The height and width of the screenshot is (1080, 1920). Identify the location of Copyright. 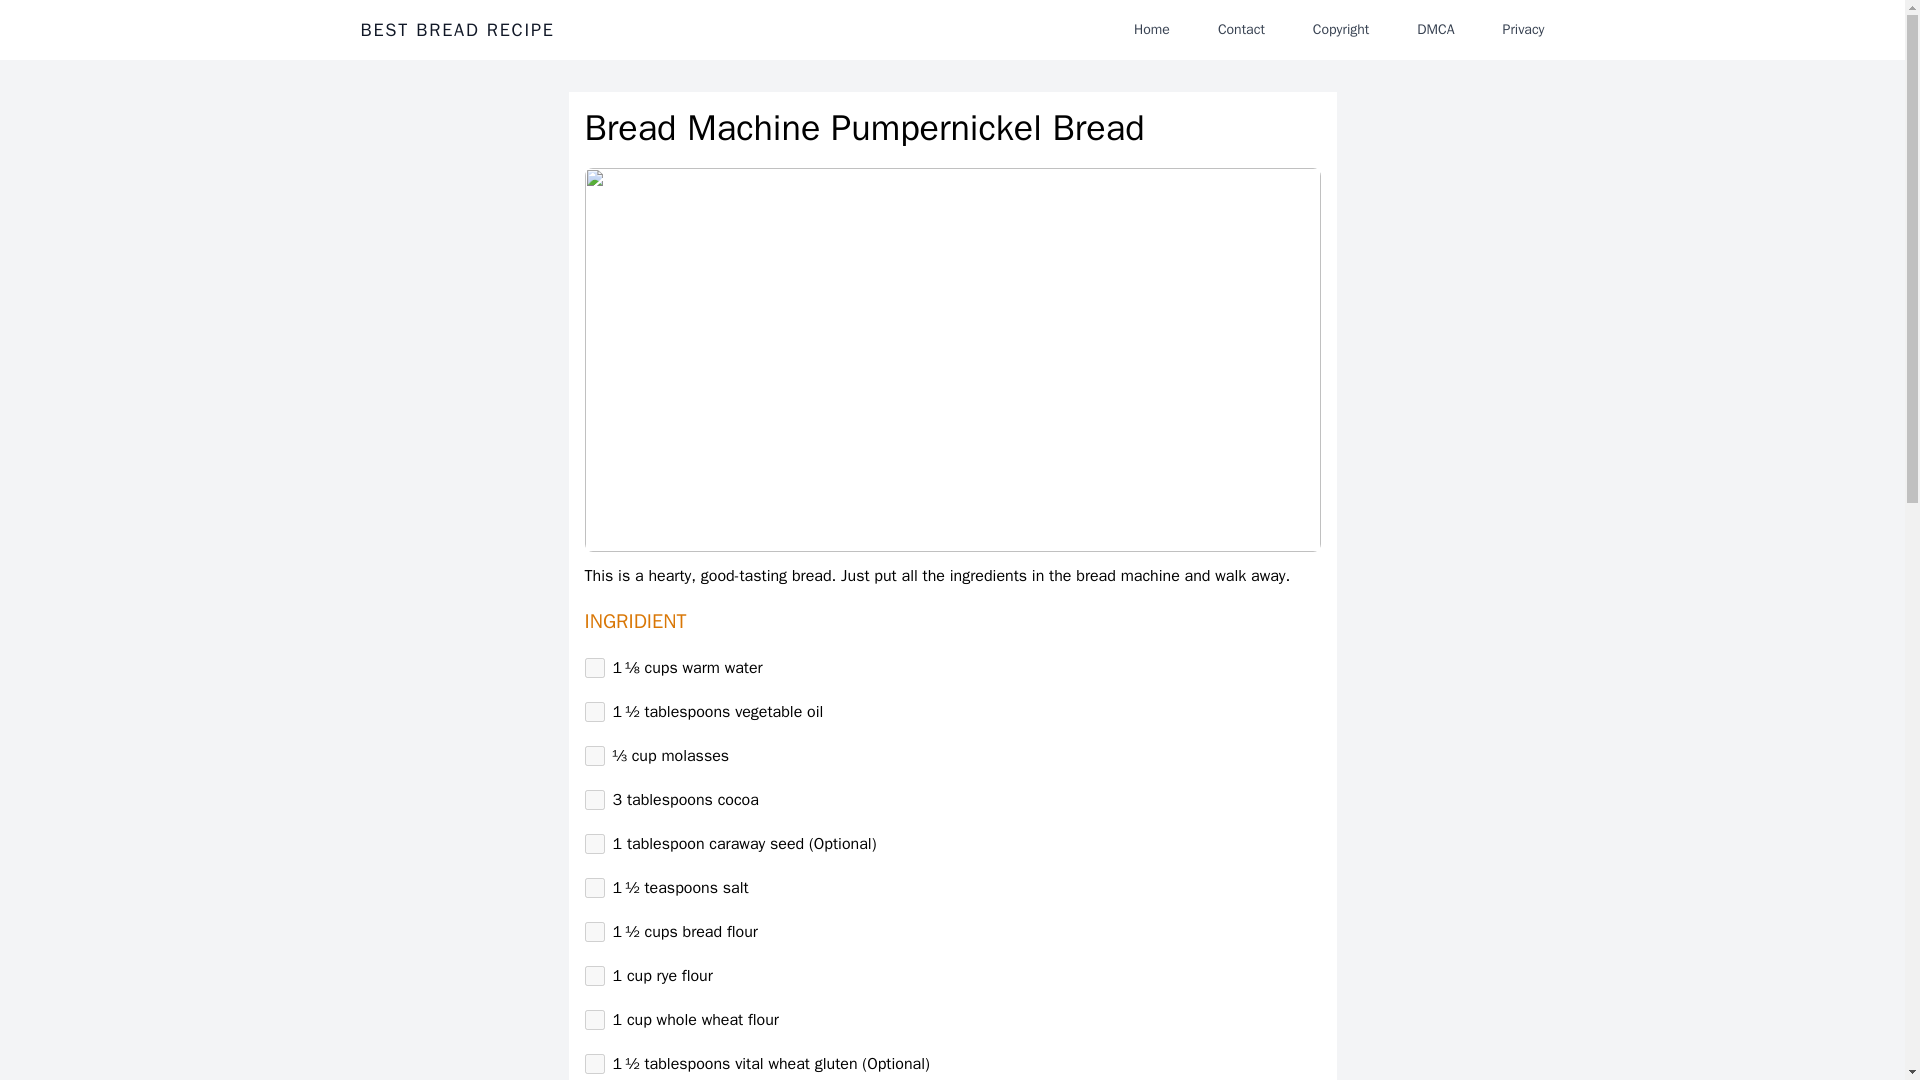
(1340, 29).